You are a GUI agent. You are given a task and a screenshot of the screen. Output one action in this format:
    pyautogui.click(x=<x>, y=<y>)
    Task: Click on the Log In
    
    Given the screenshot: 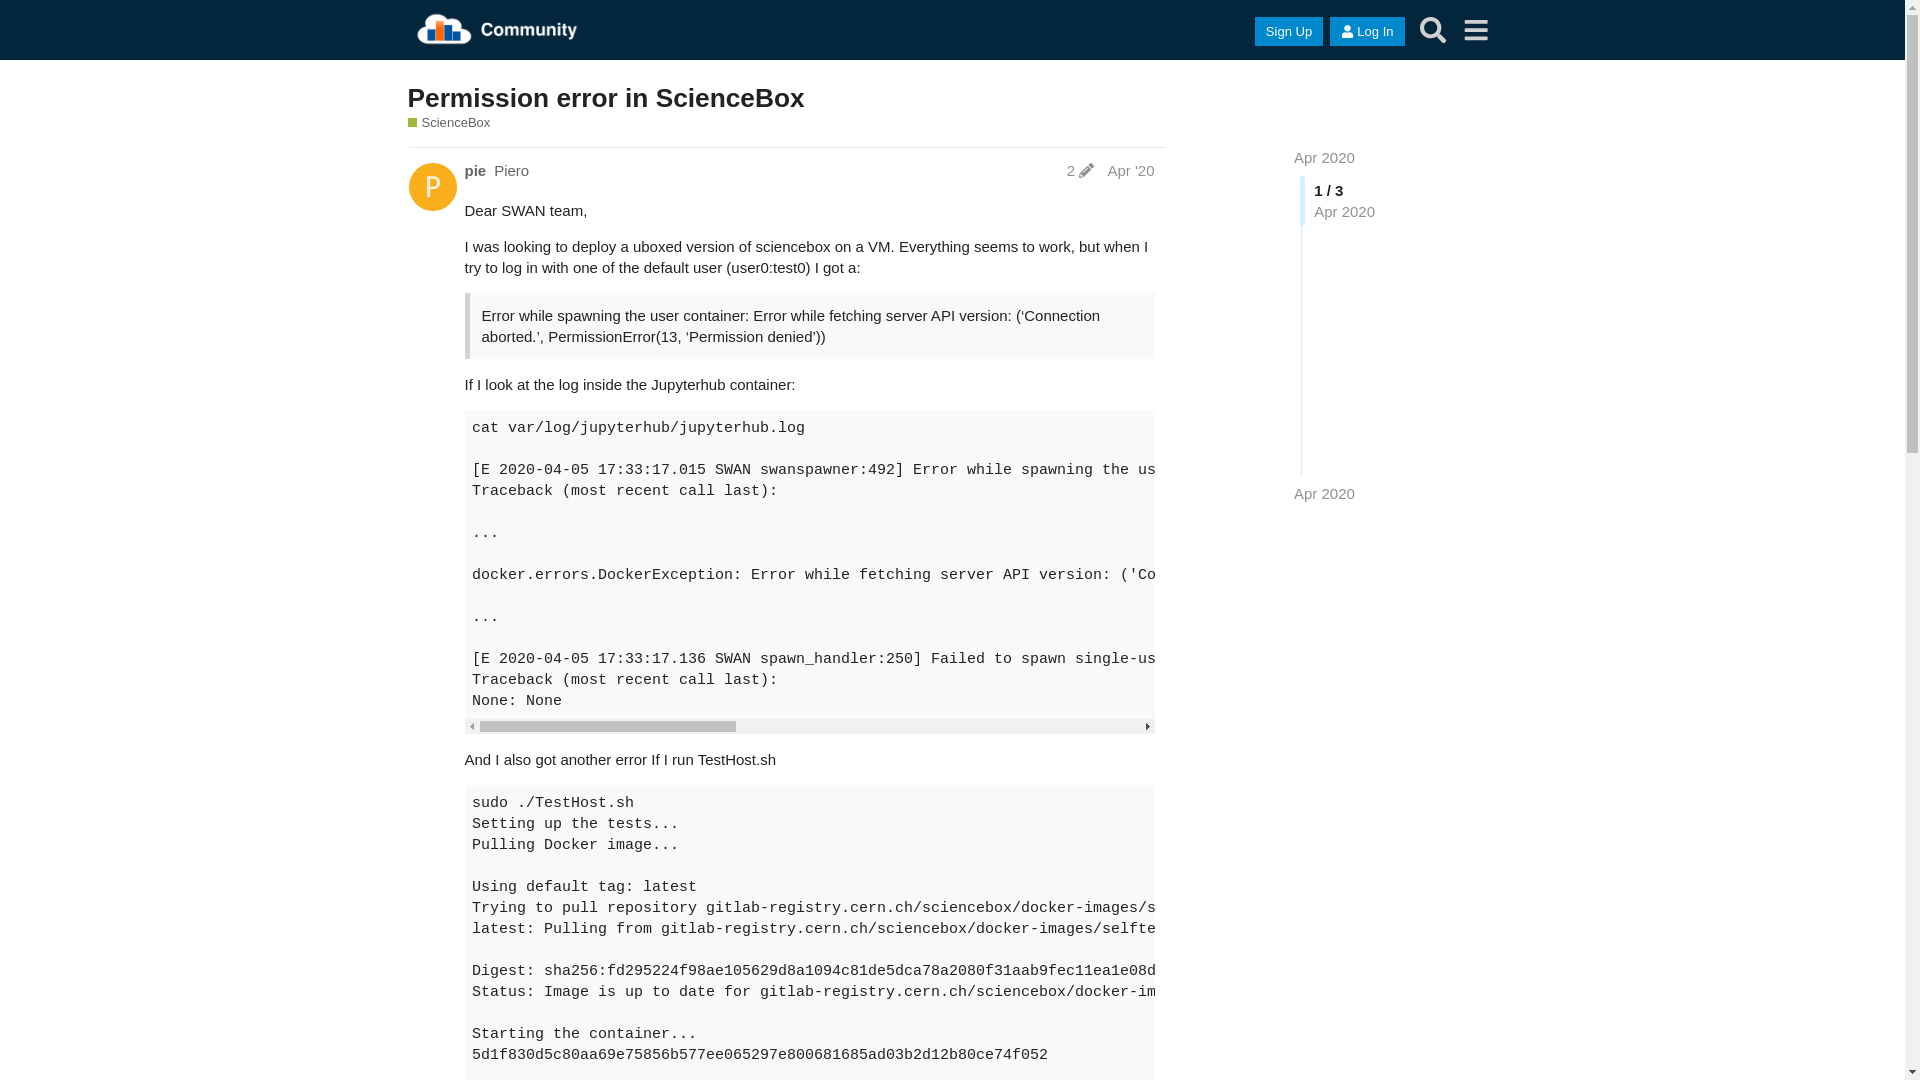 What is the action you would take?
    pyautogui.click(x=1367, y=32)
    